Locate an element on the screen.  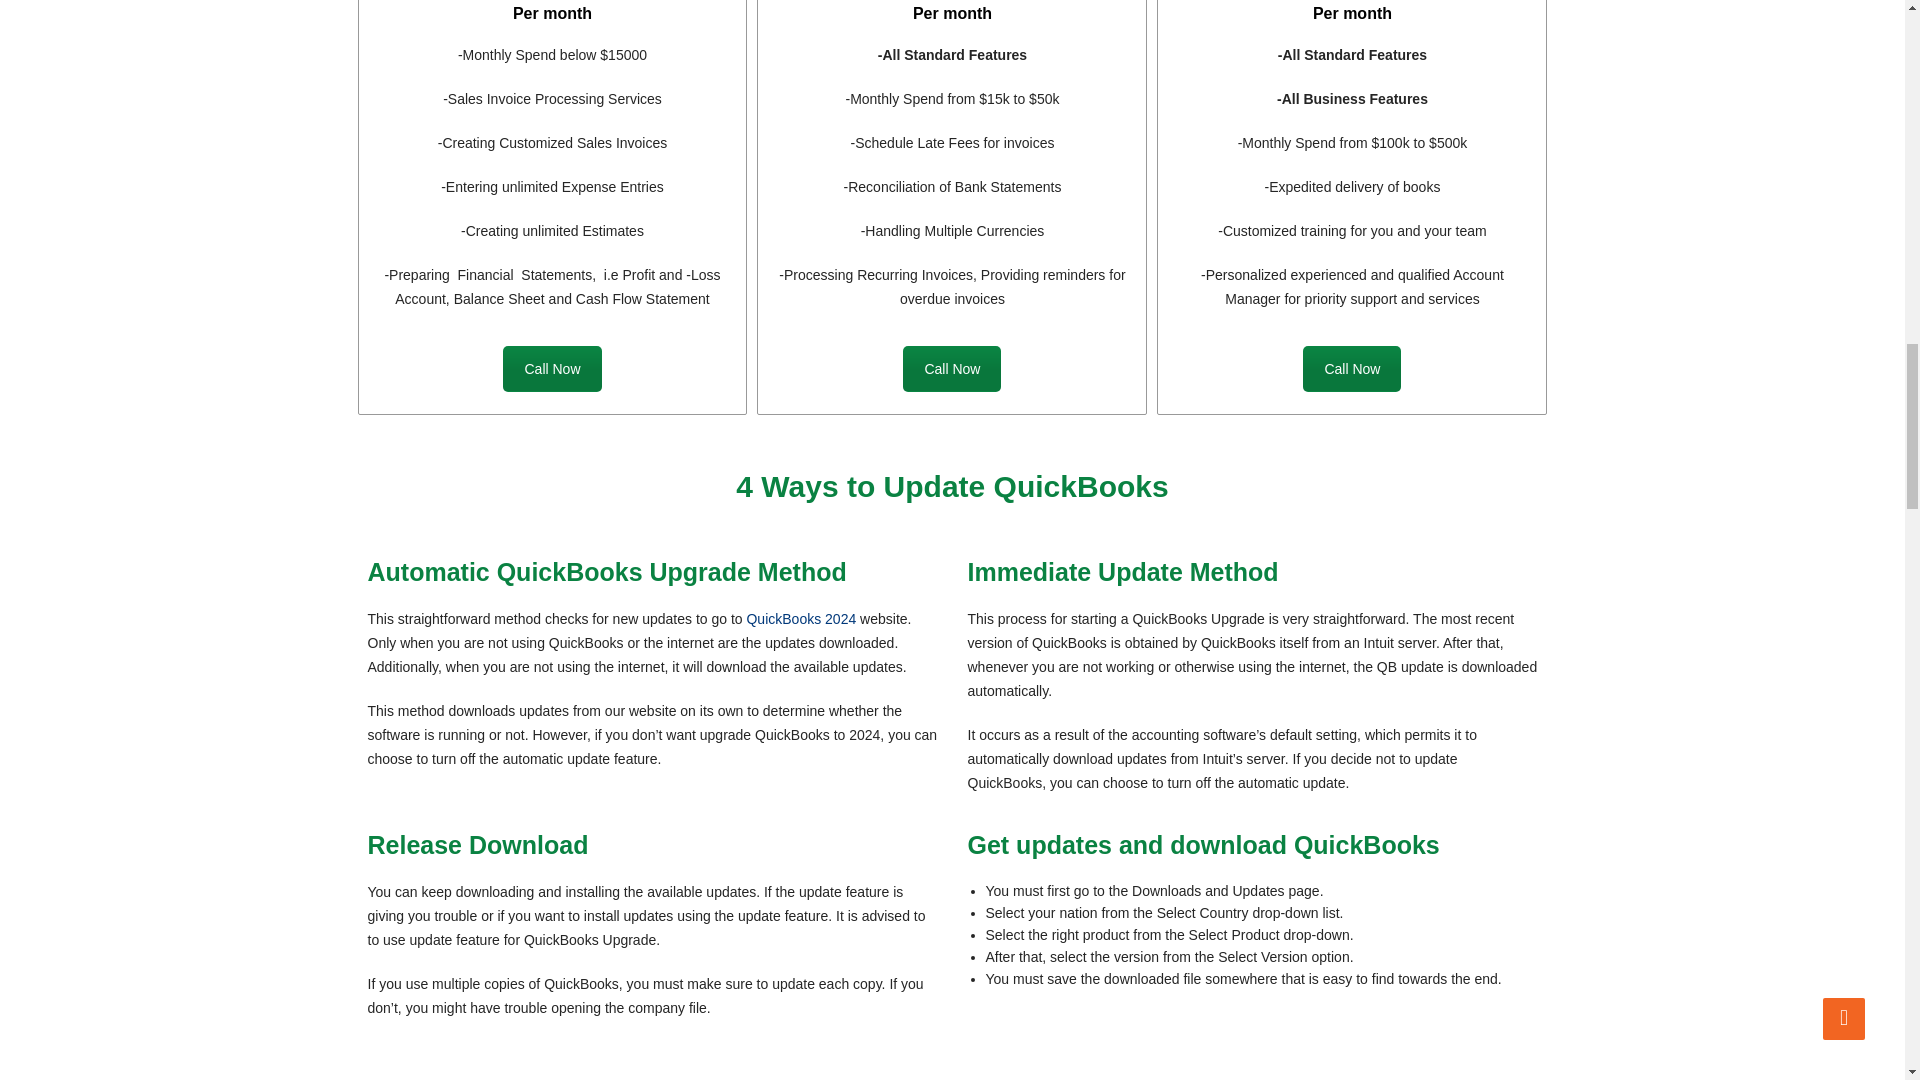
Call Now is located at coordinates (1352, 368).